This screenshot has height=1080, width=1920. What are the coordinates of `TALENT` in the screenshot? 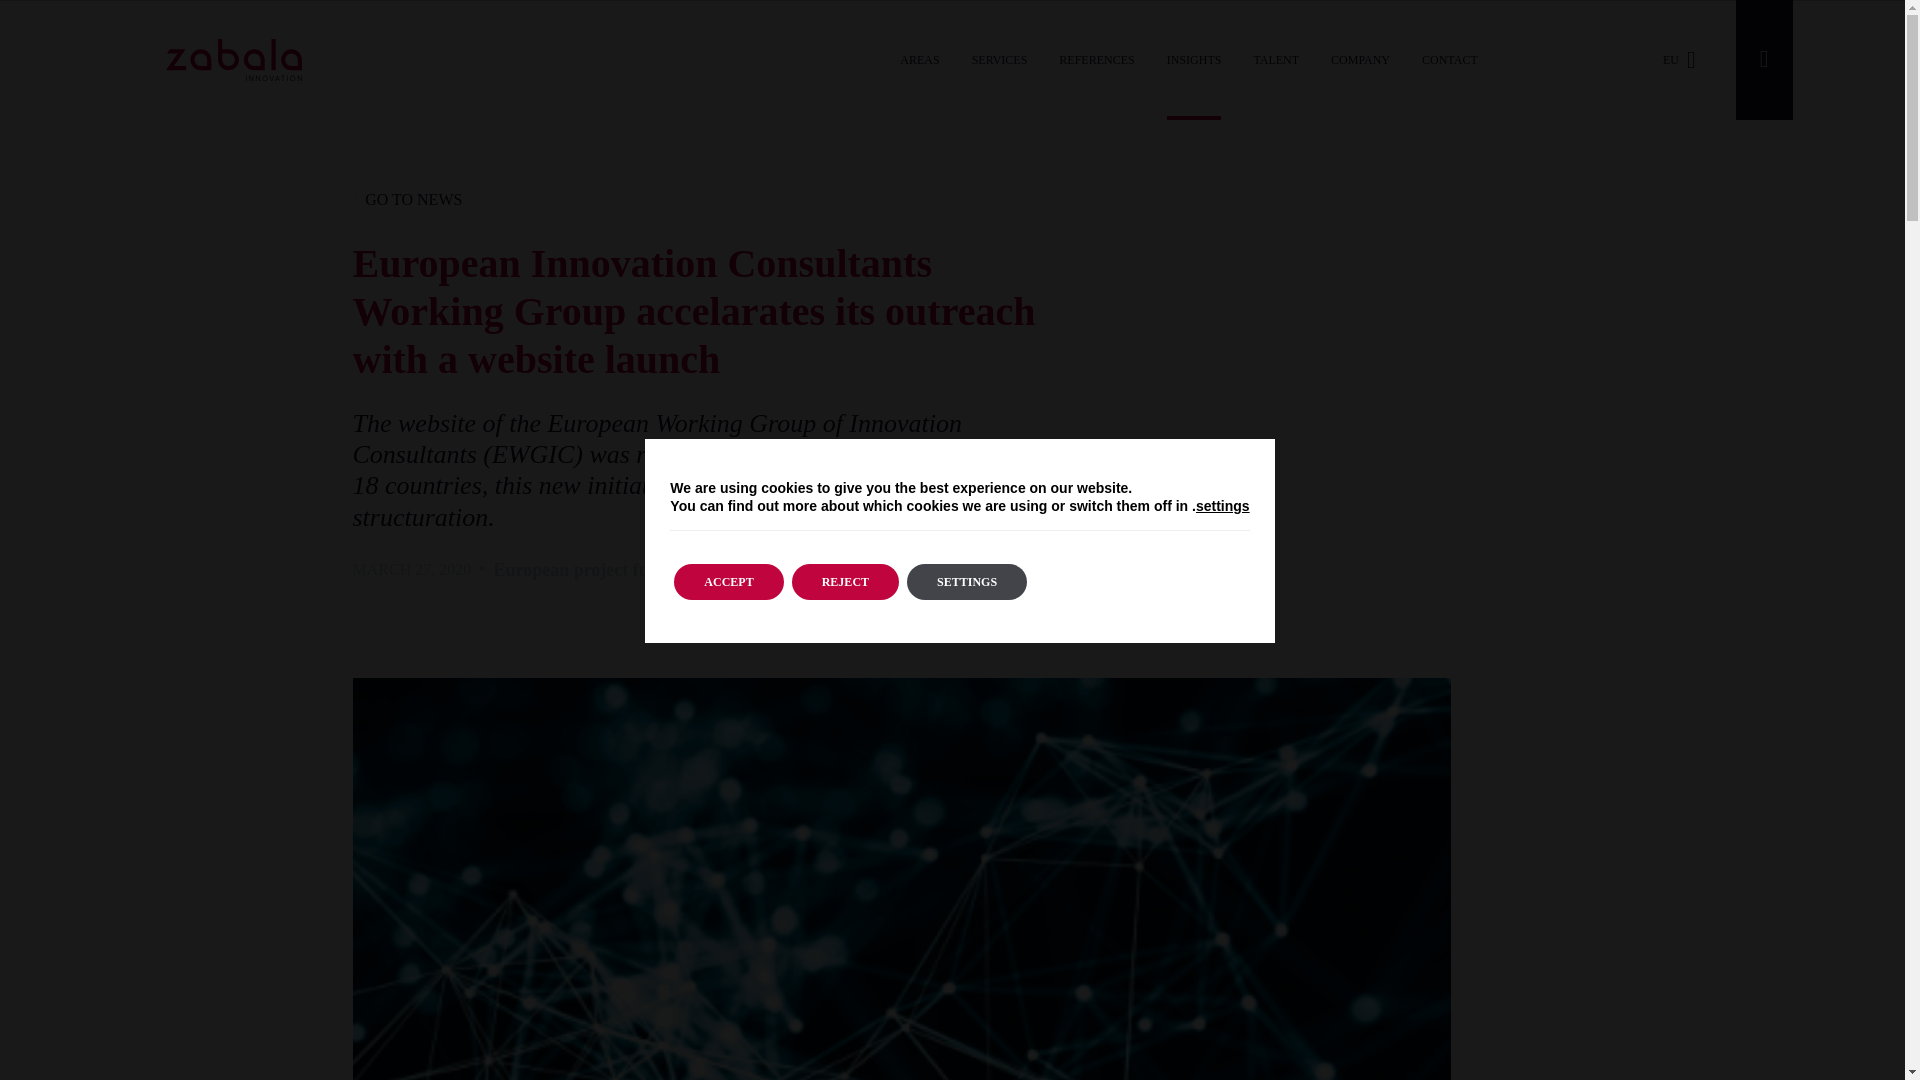 It's located at (1276, 60).